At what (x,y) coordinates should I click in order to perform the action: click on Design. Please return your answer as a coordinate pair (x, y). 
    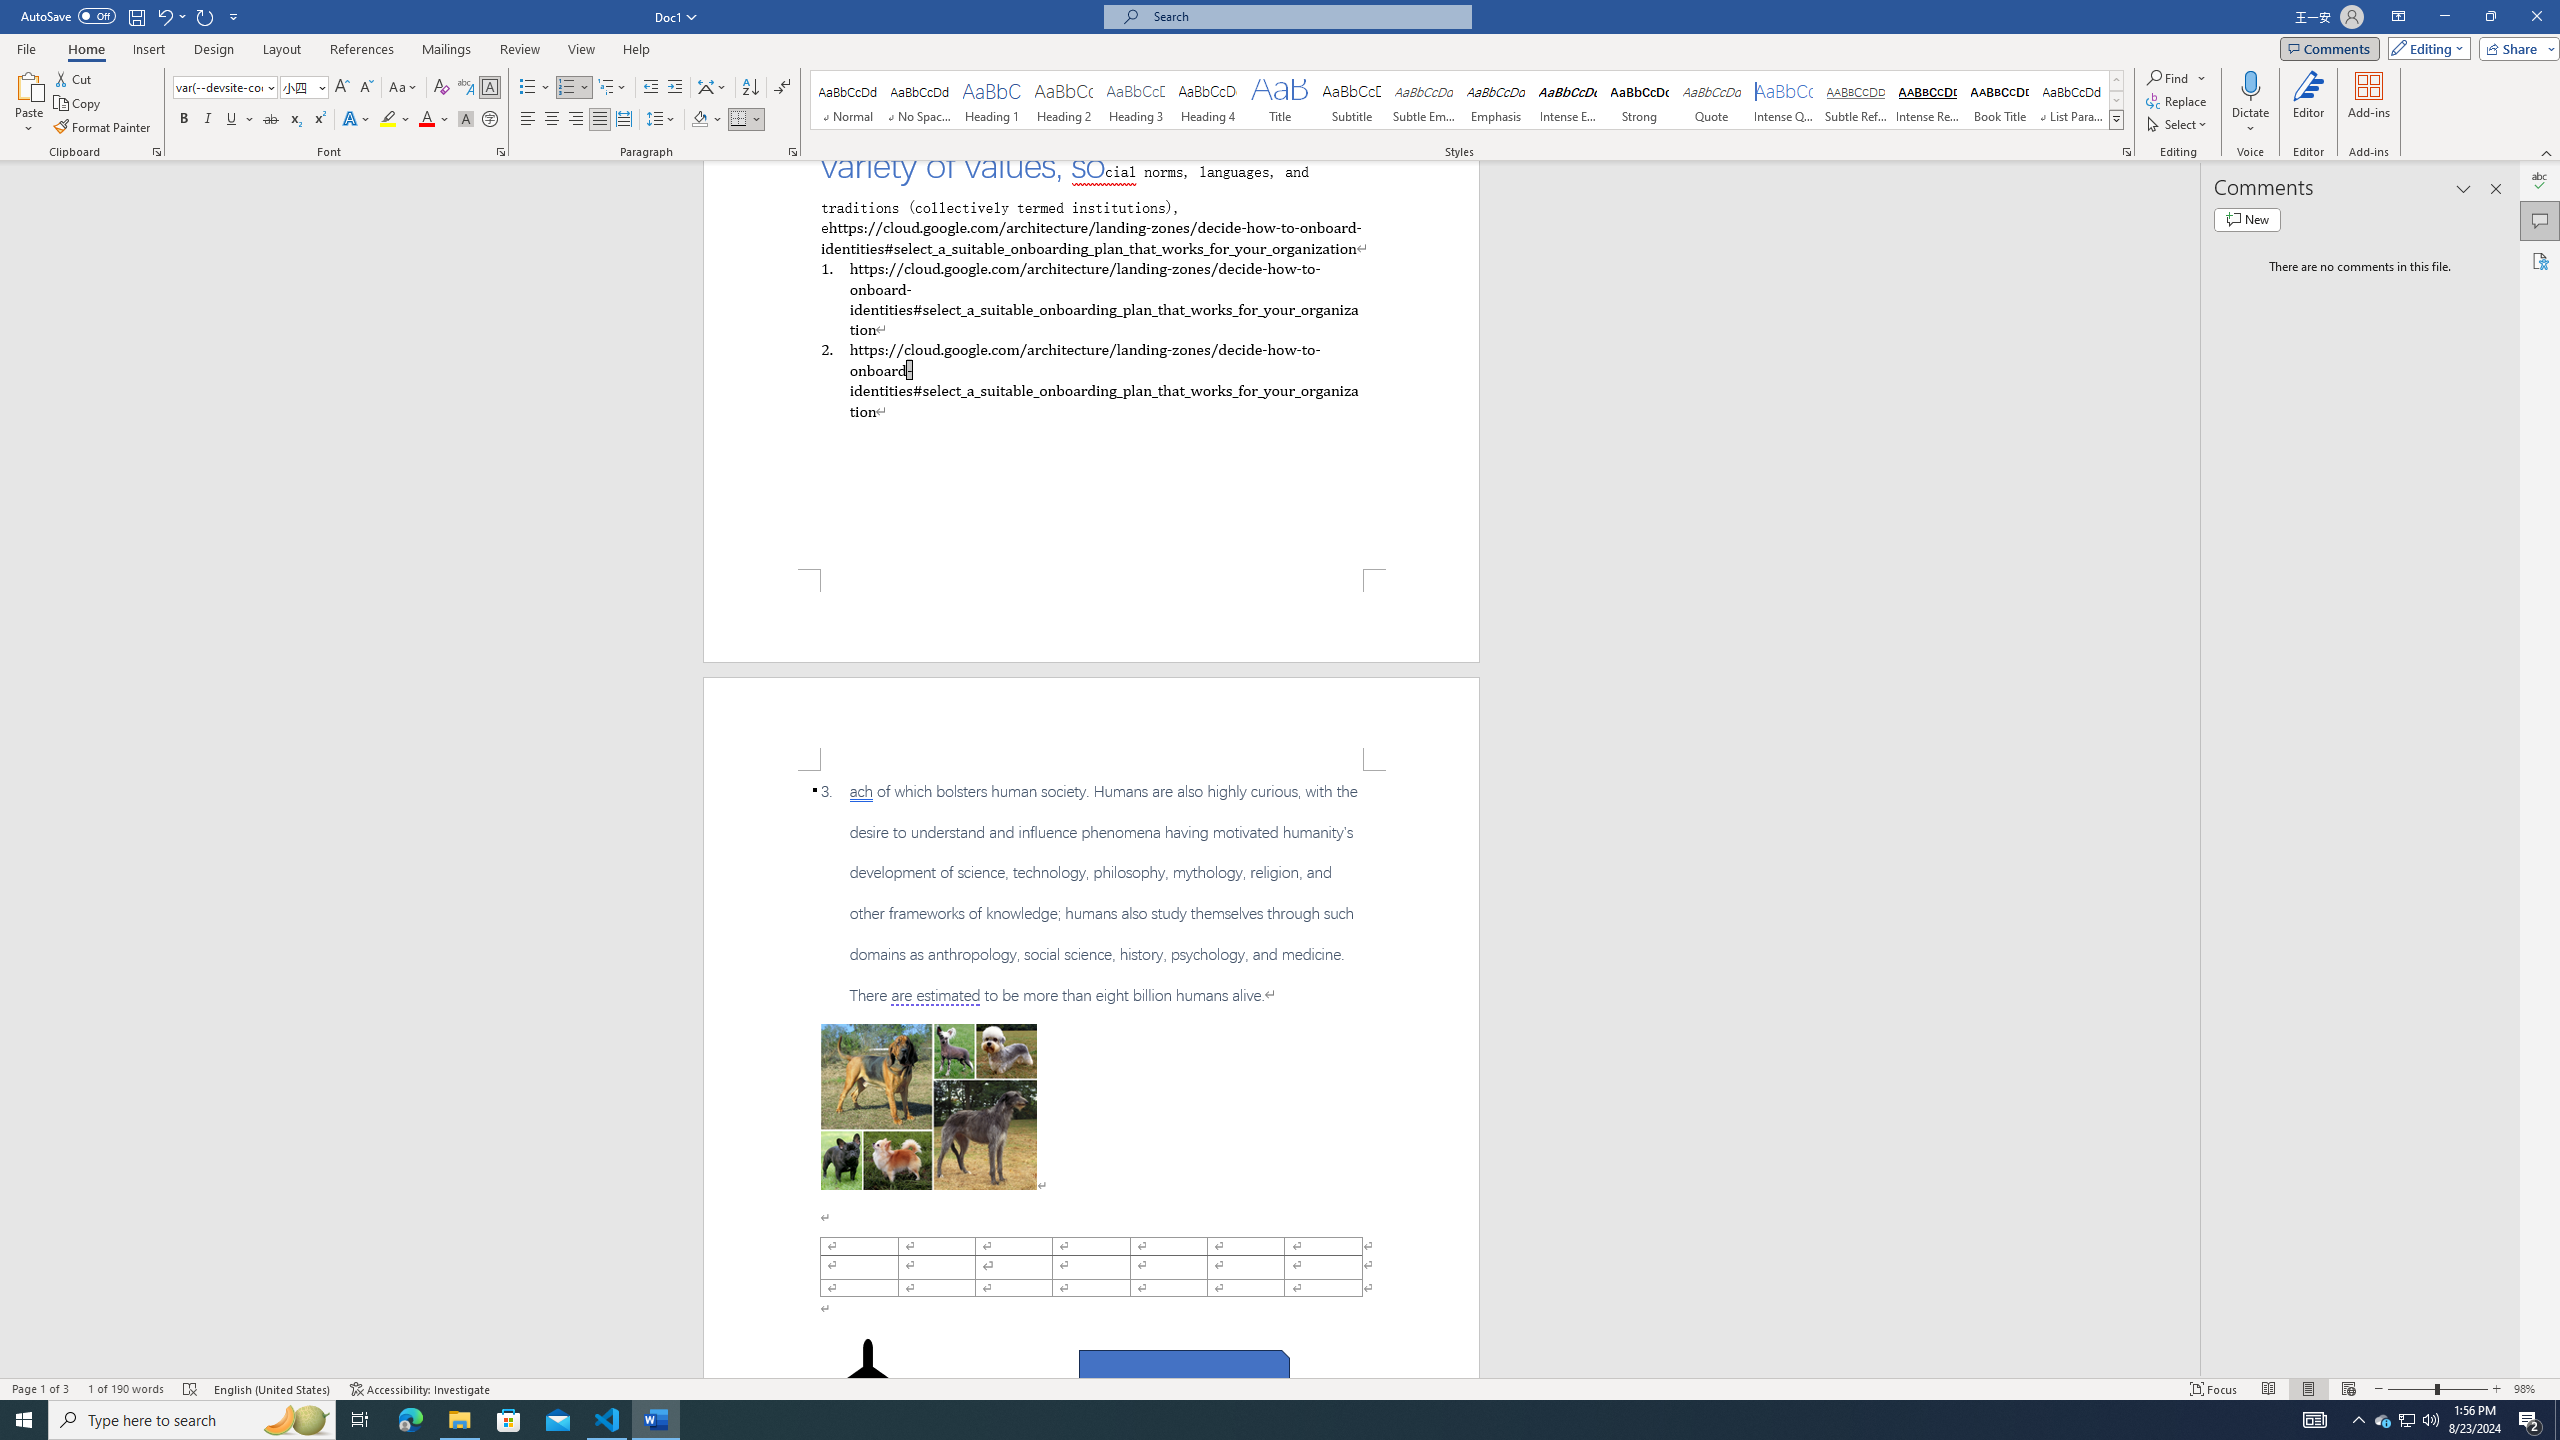
    Looking at the image, I should click on (214, 49).